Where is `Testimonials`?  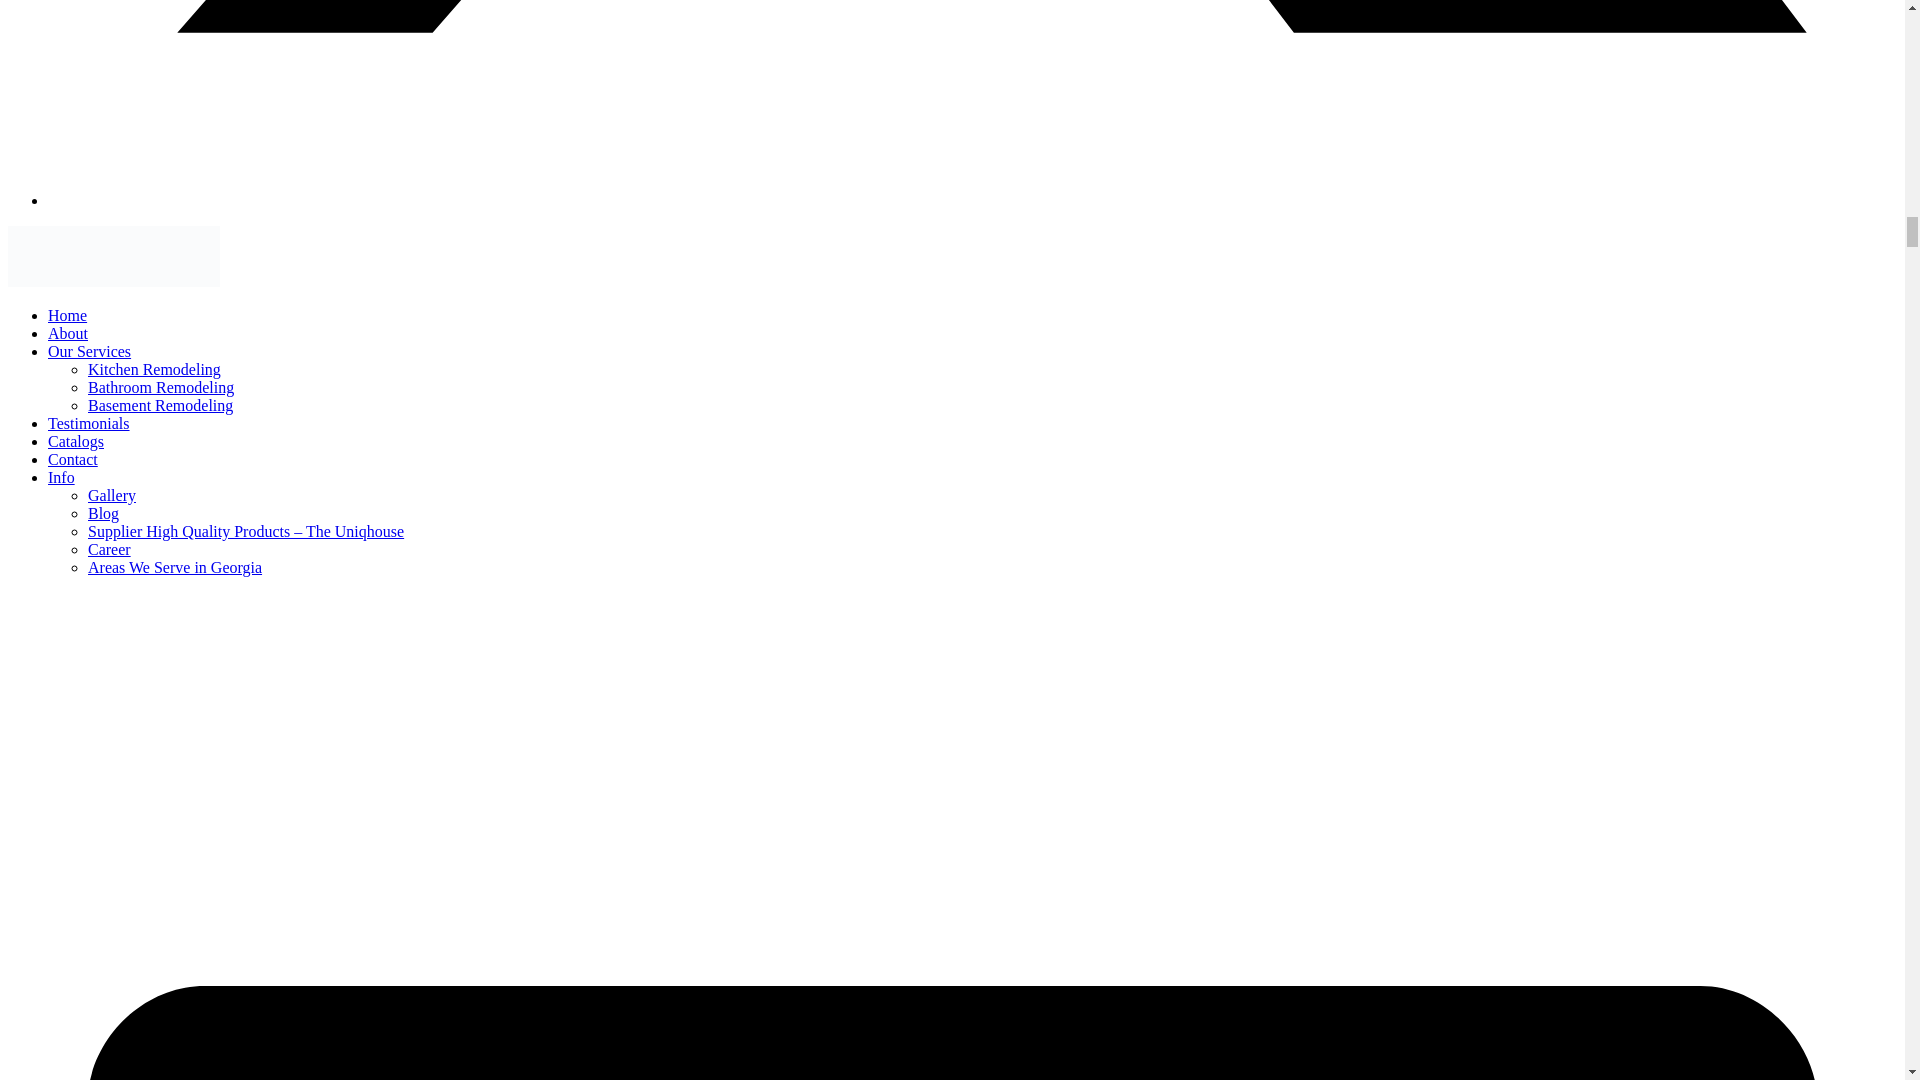 Testimonials is located at coordinates (89, 423).